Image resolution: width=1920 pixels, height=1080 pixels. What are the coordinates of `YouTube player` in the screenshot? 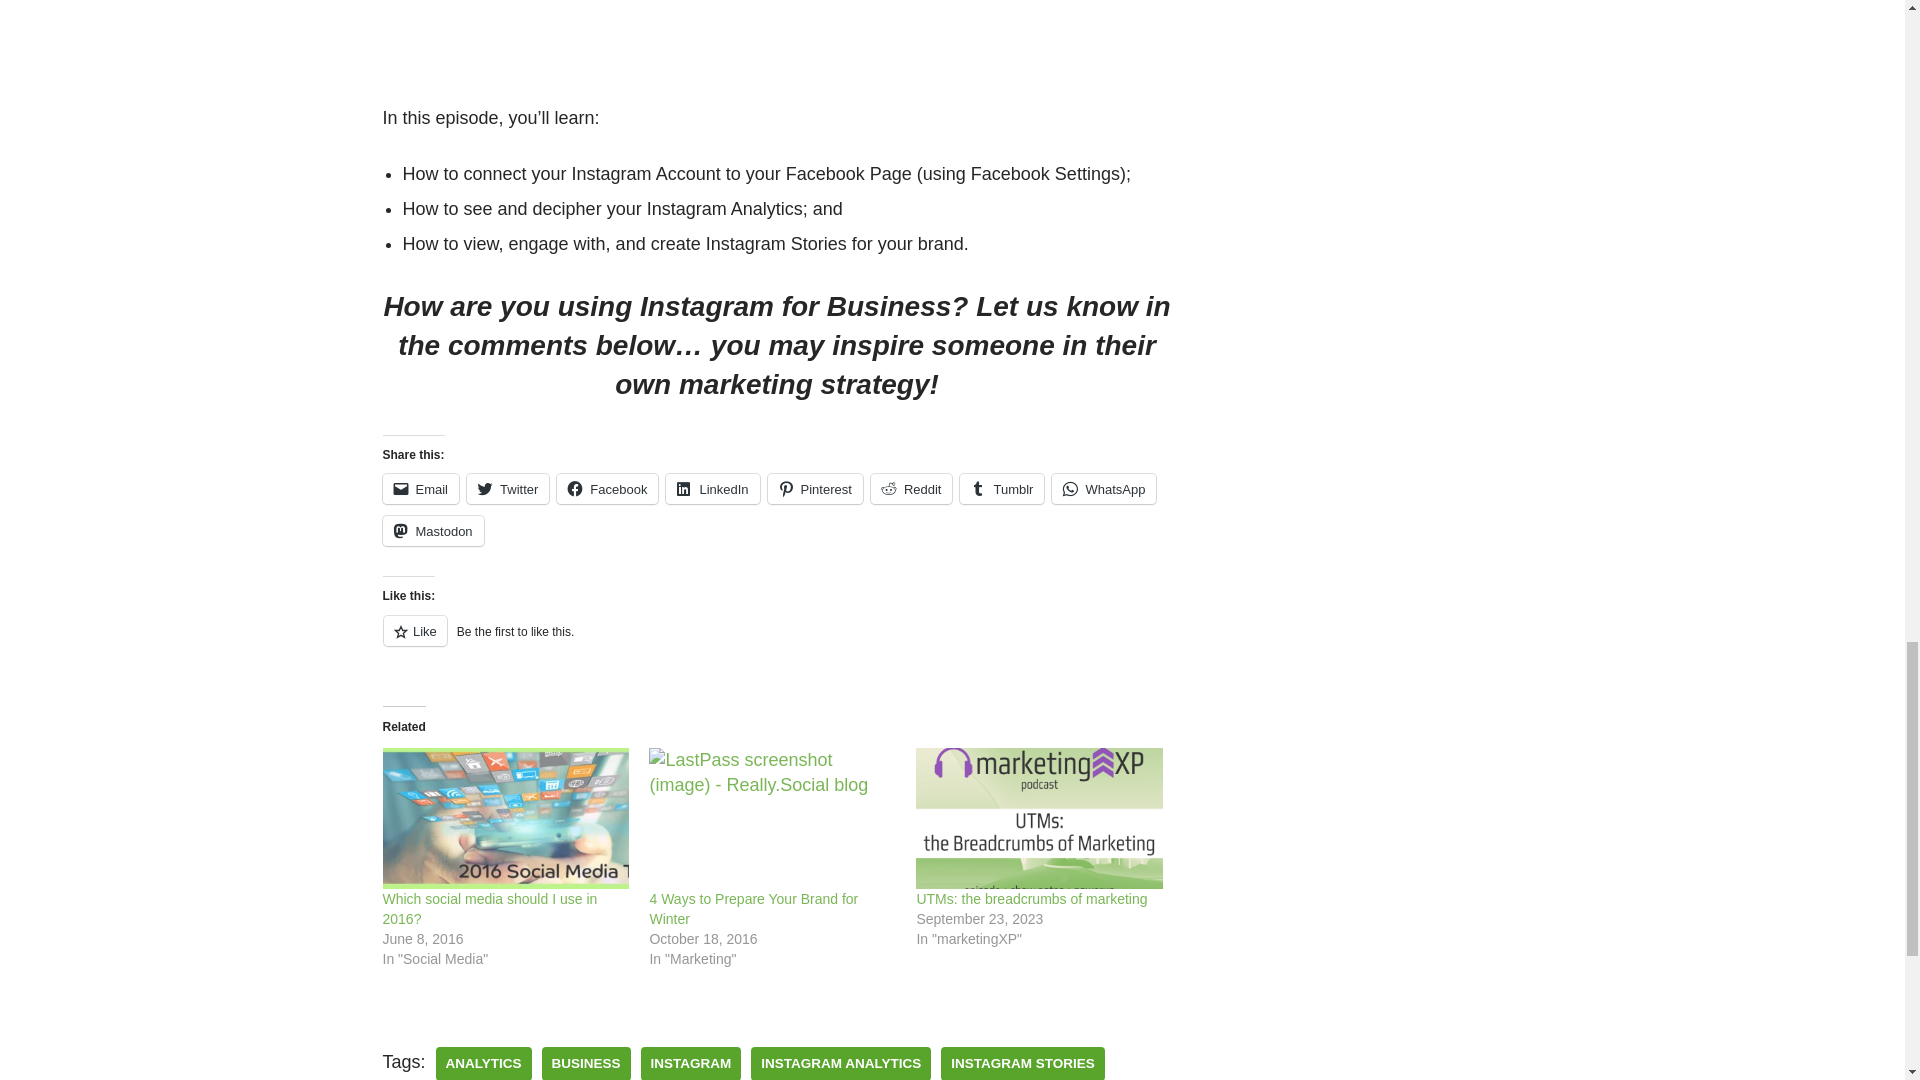 It's located at (776, 38).